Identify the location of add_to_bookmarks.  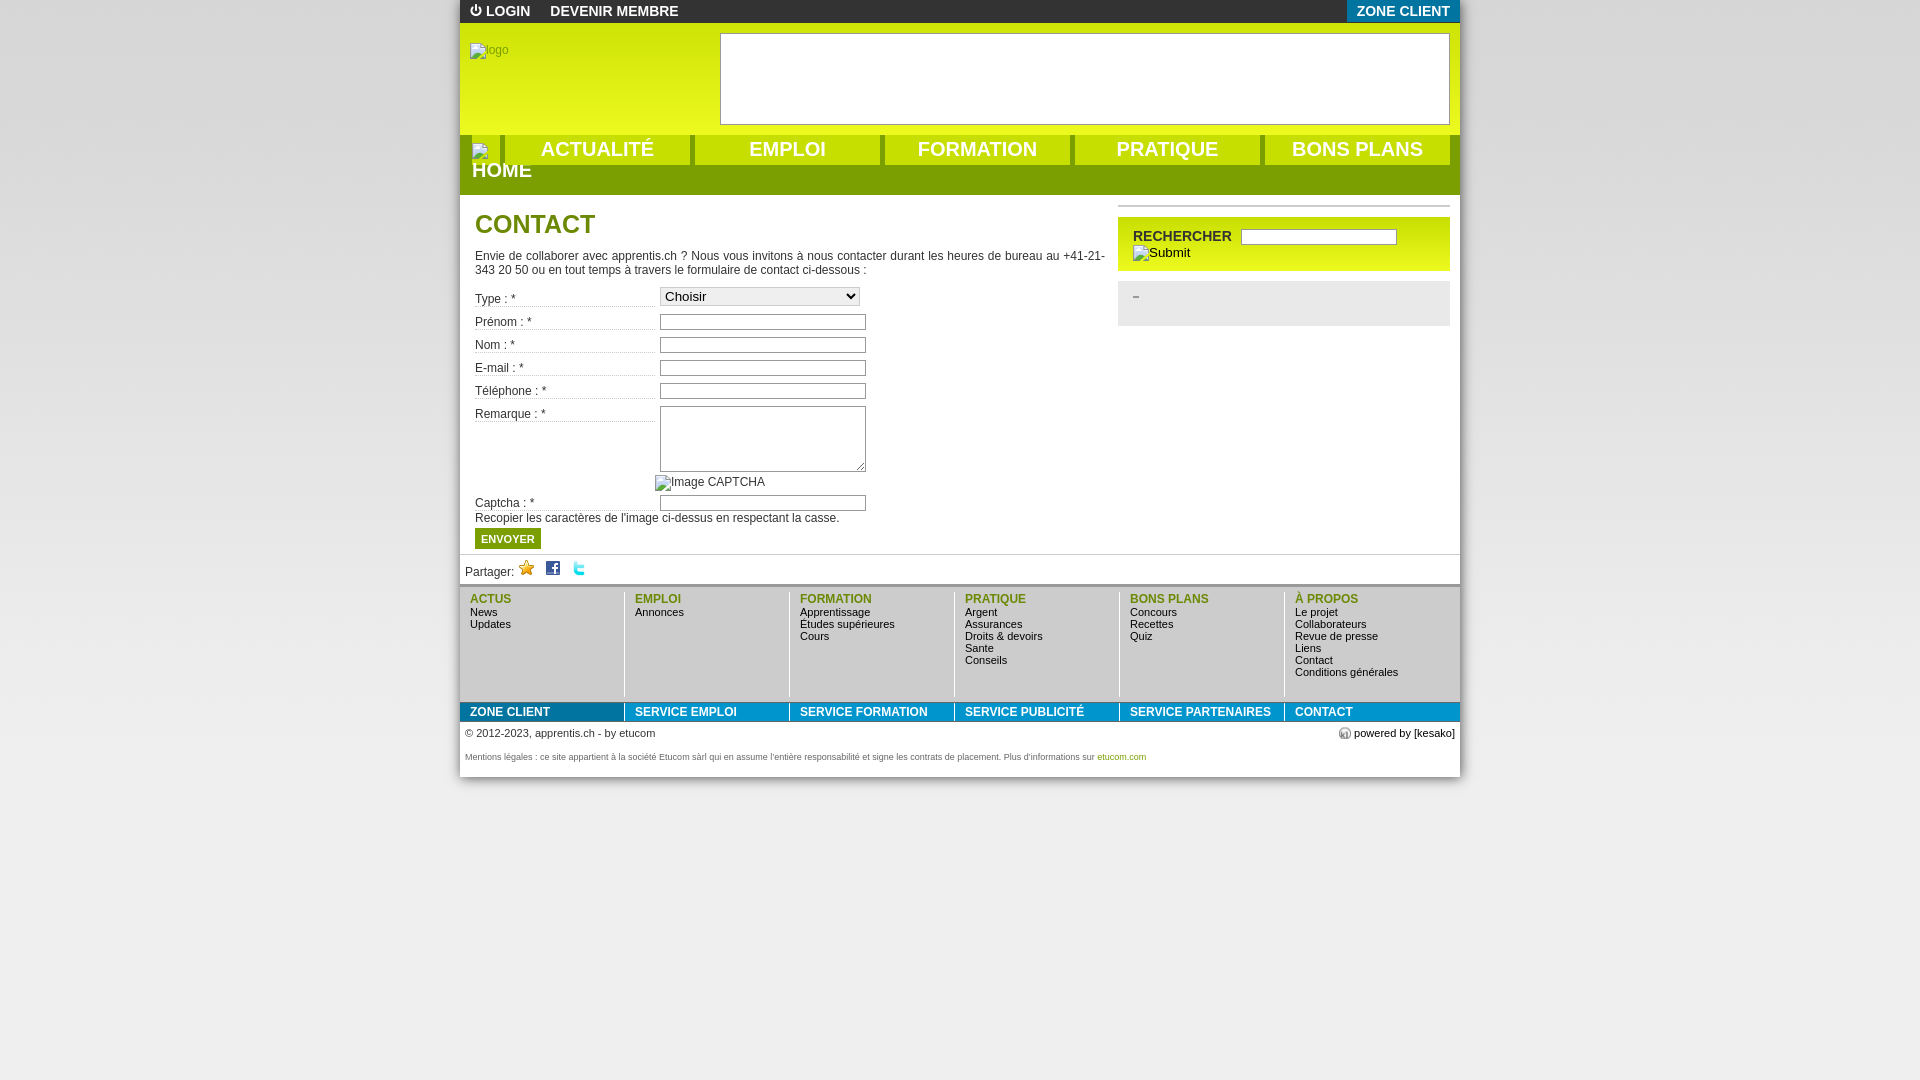
(527, 572).